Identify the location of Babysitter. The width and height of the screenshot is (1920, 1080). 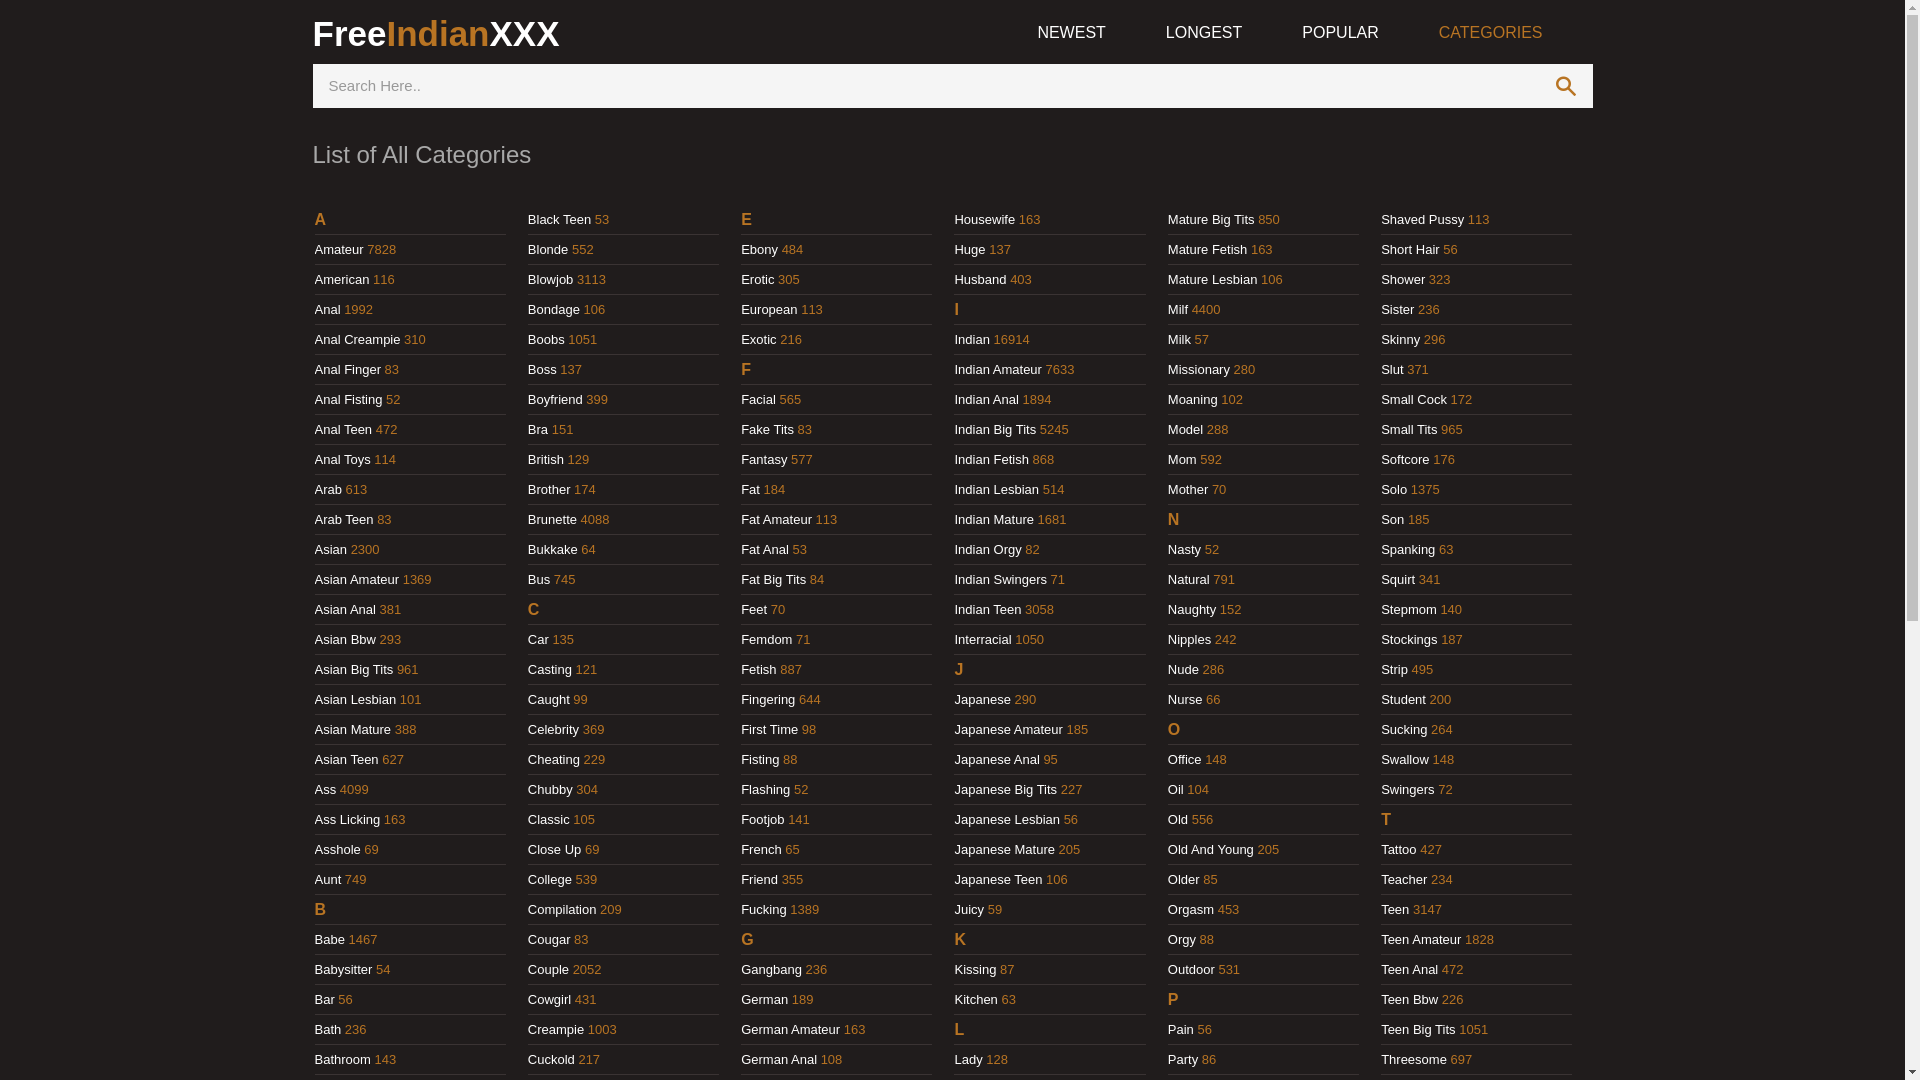
(343, 970).